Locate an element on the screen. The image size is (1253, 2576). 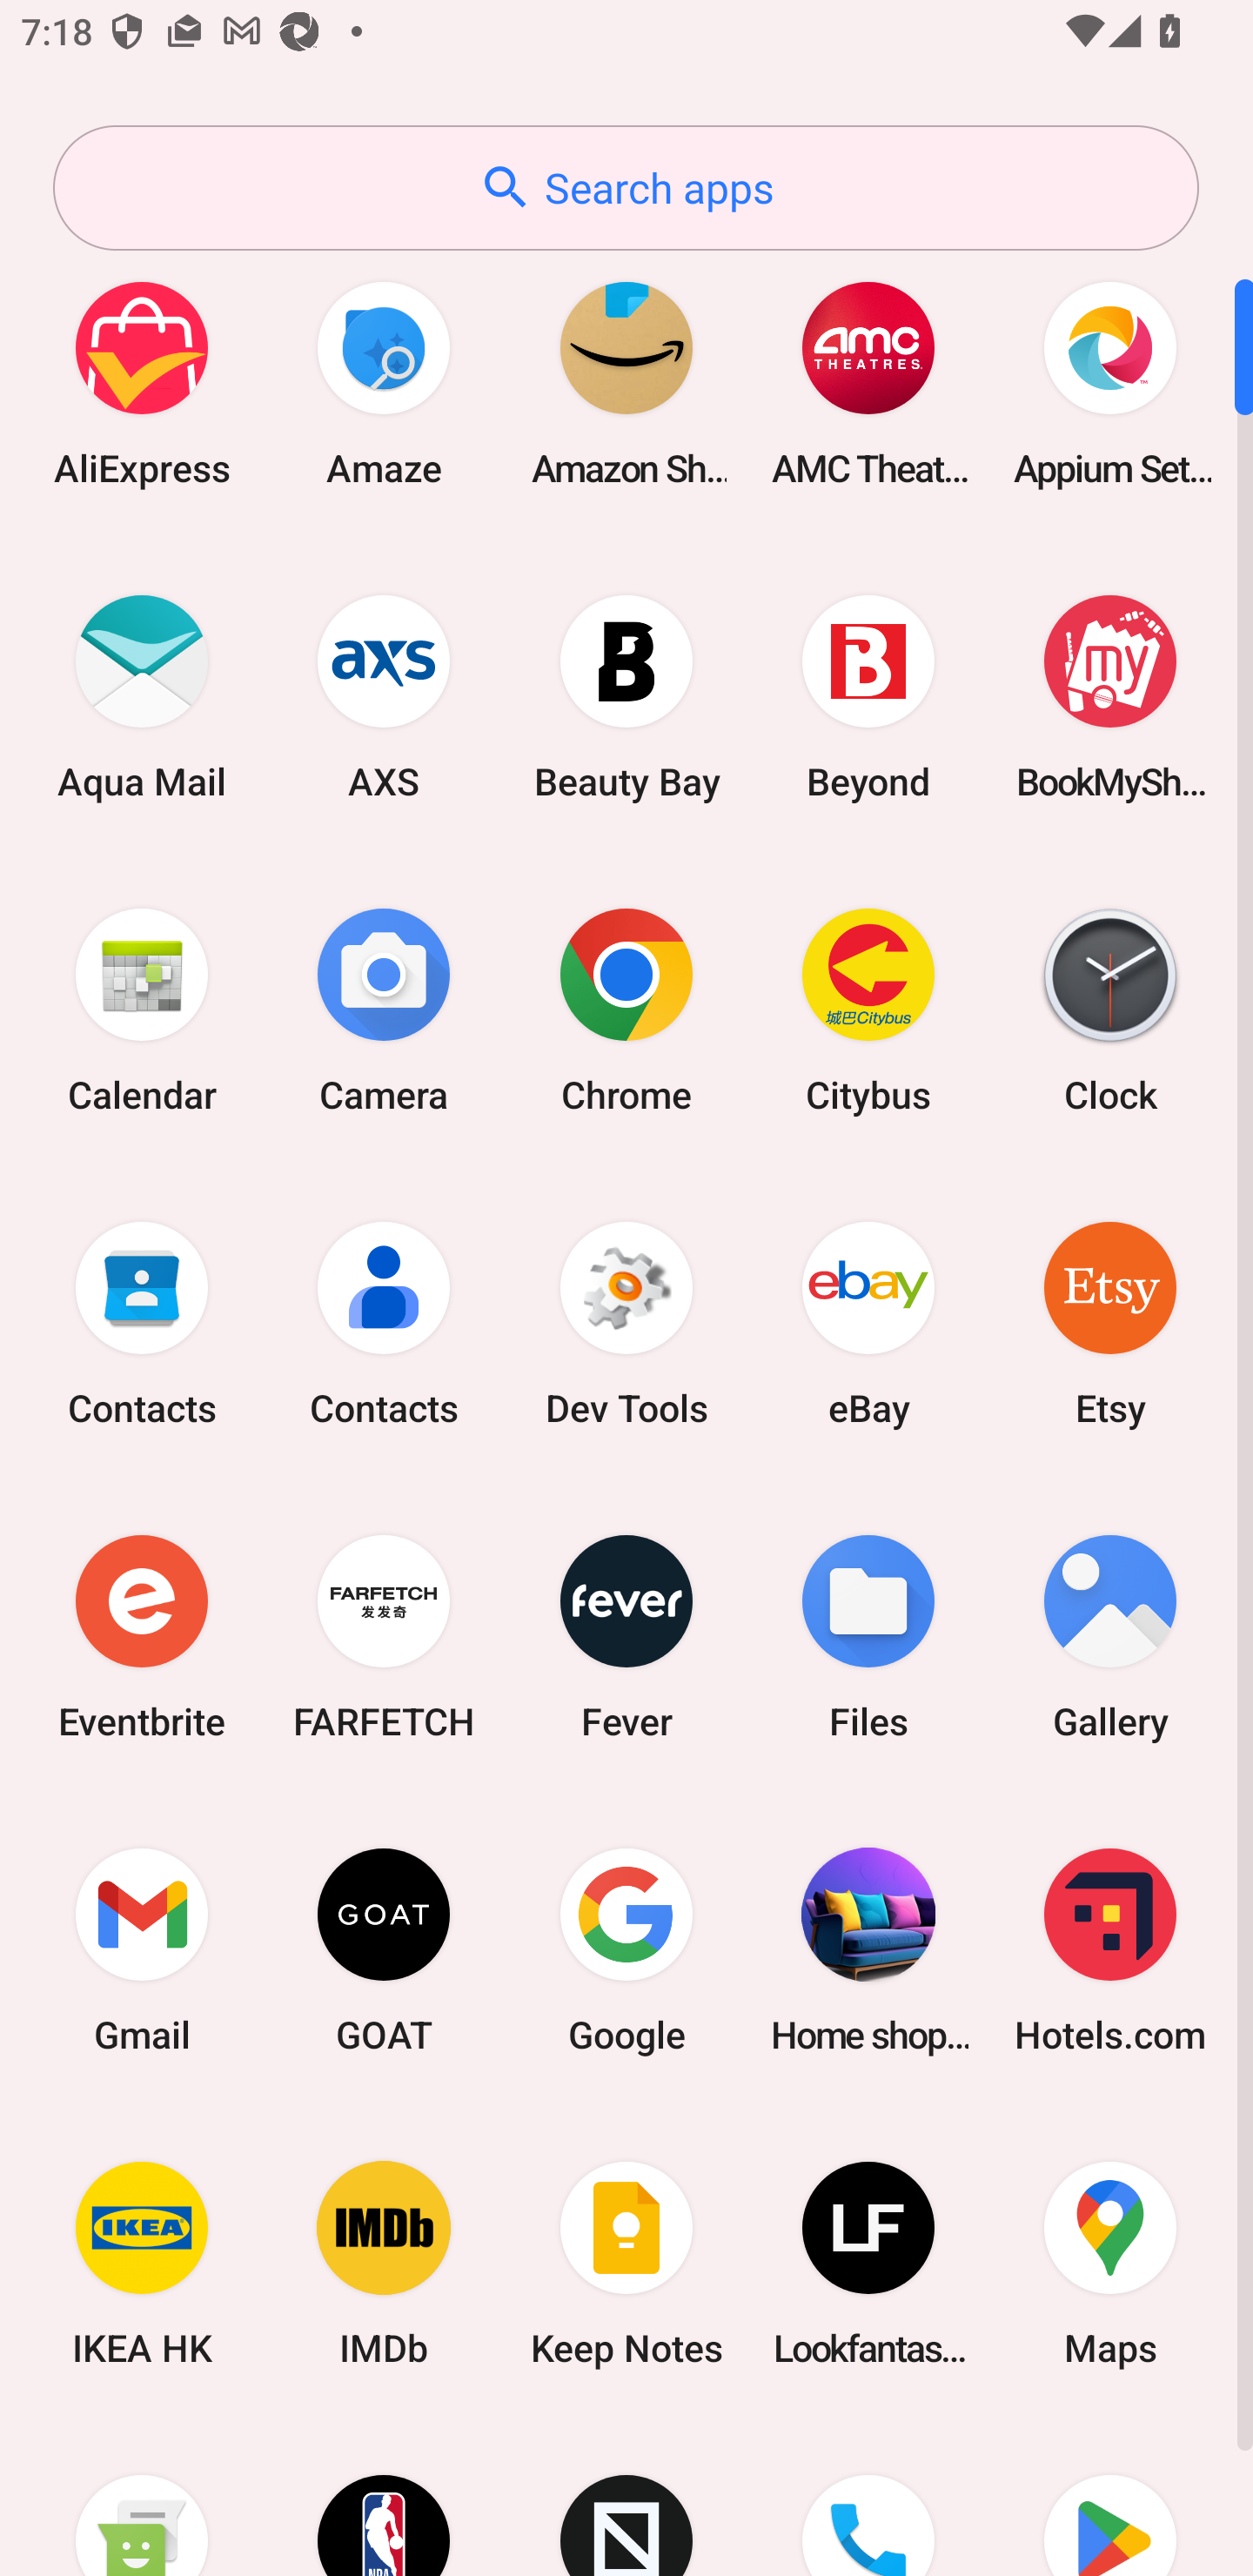
Messaging is located at coordinates (142, 2499).